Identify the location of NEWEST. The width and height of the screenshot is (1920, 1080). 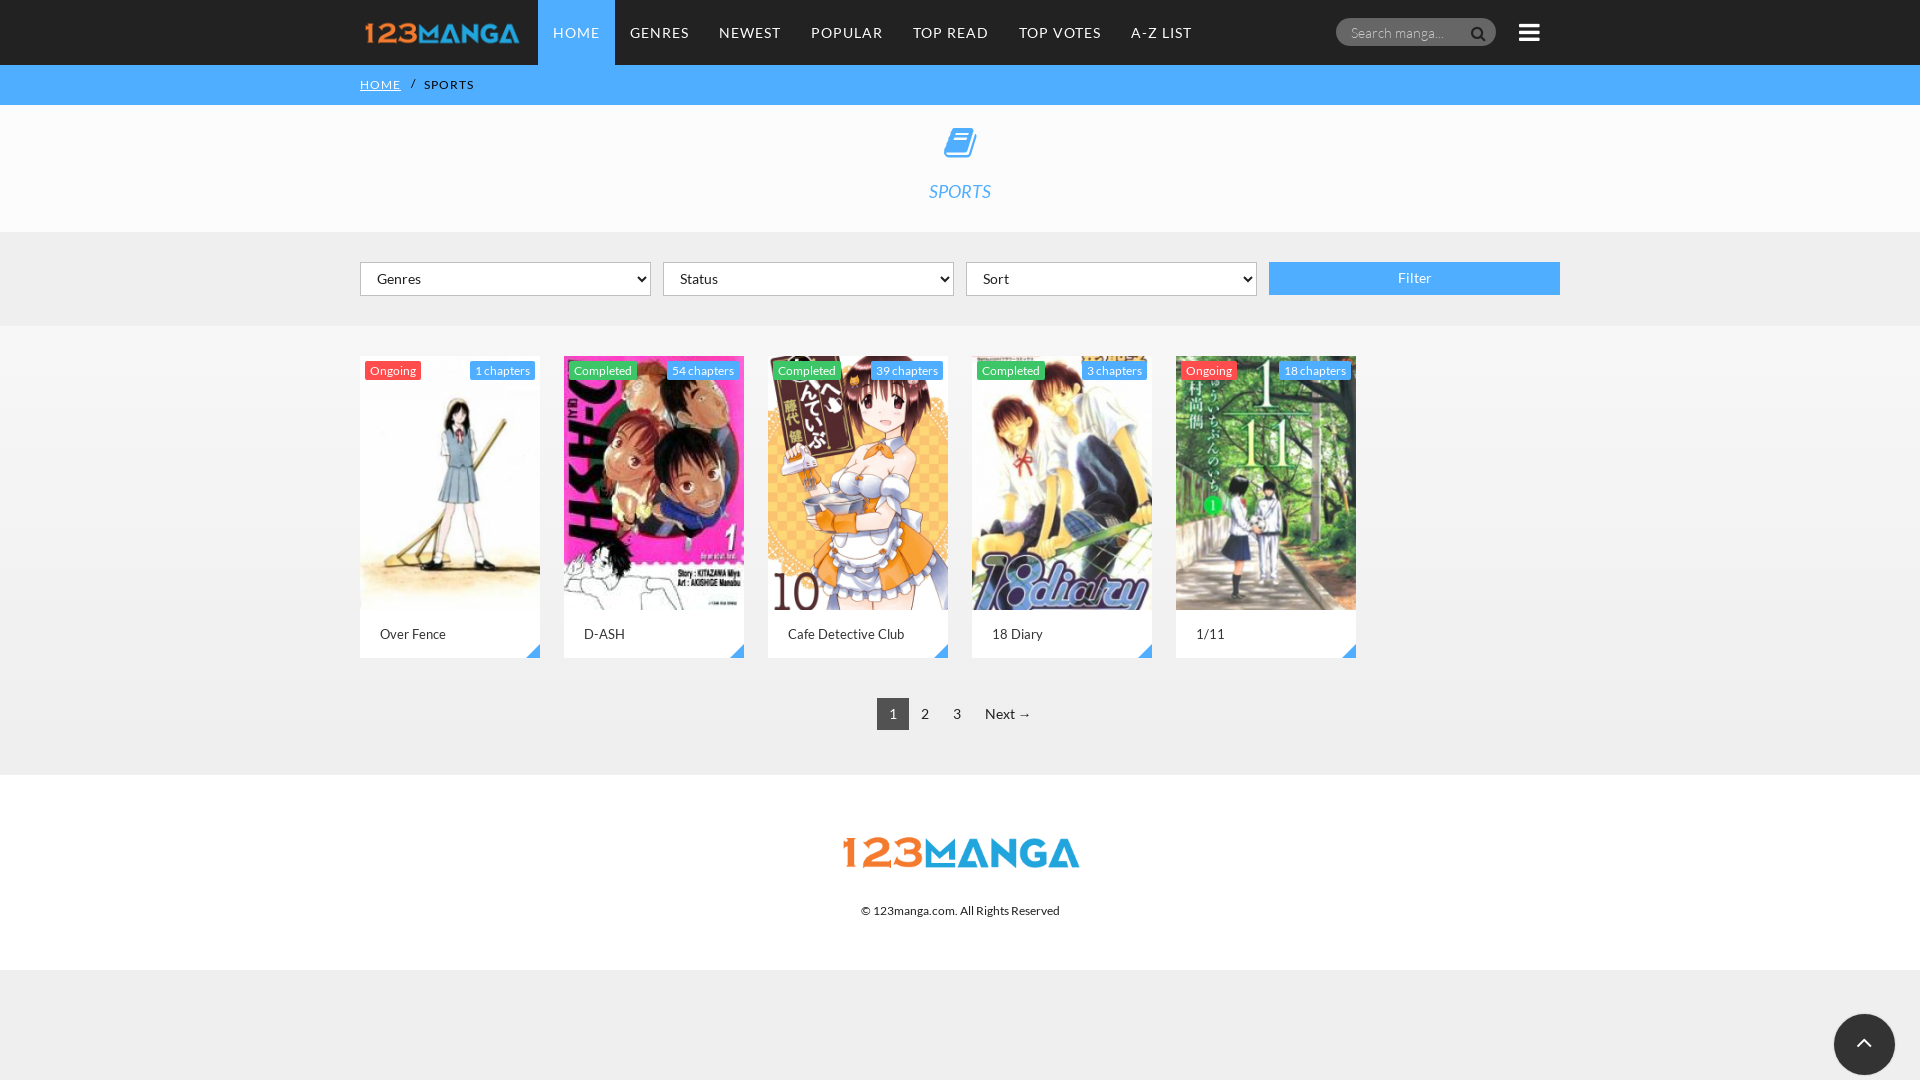
(750, 32).